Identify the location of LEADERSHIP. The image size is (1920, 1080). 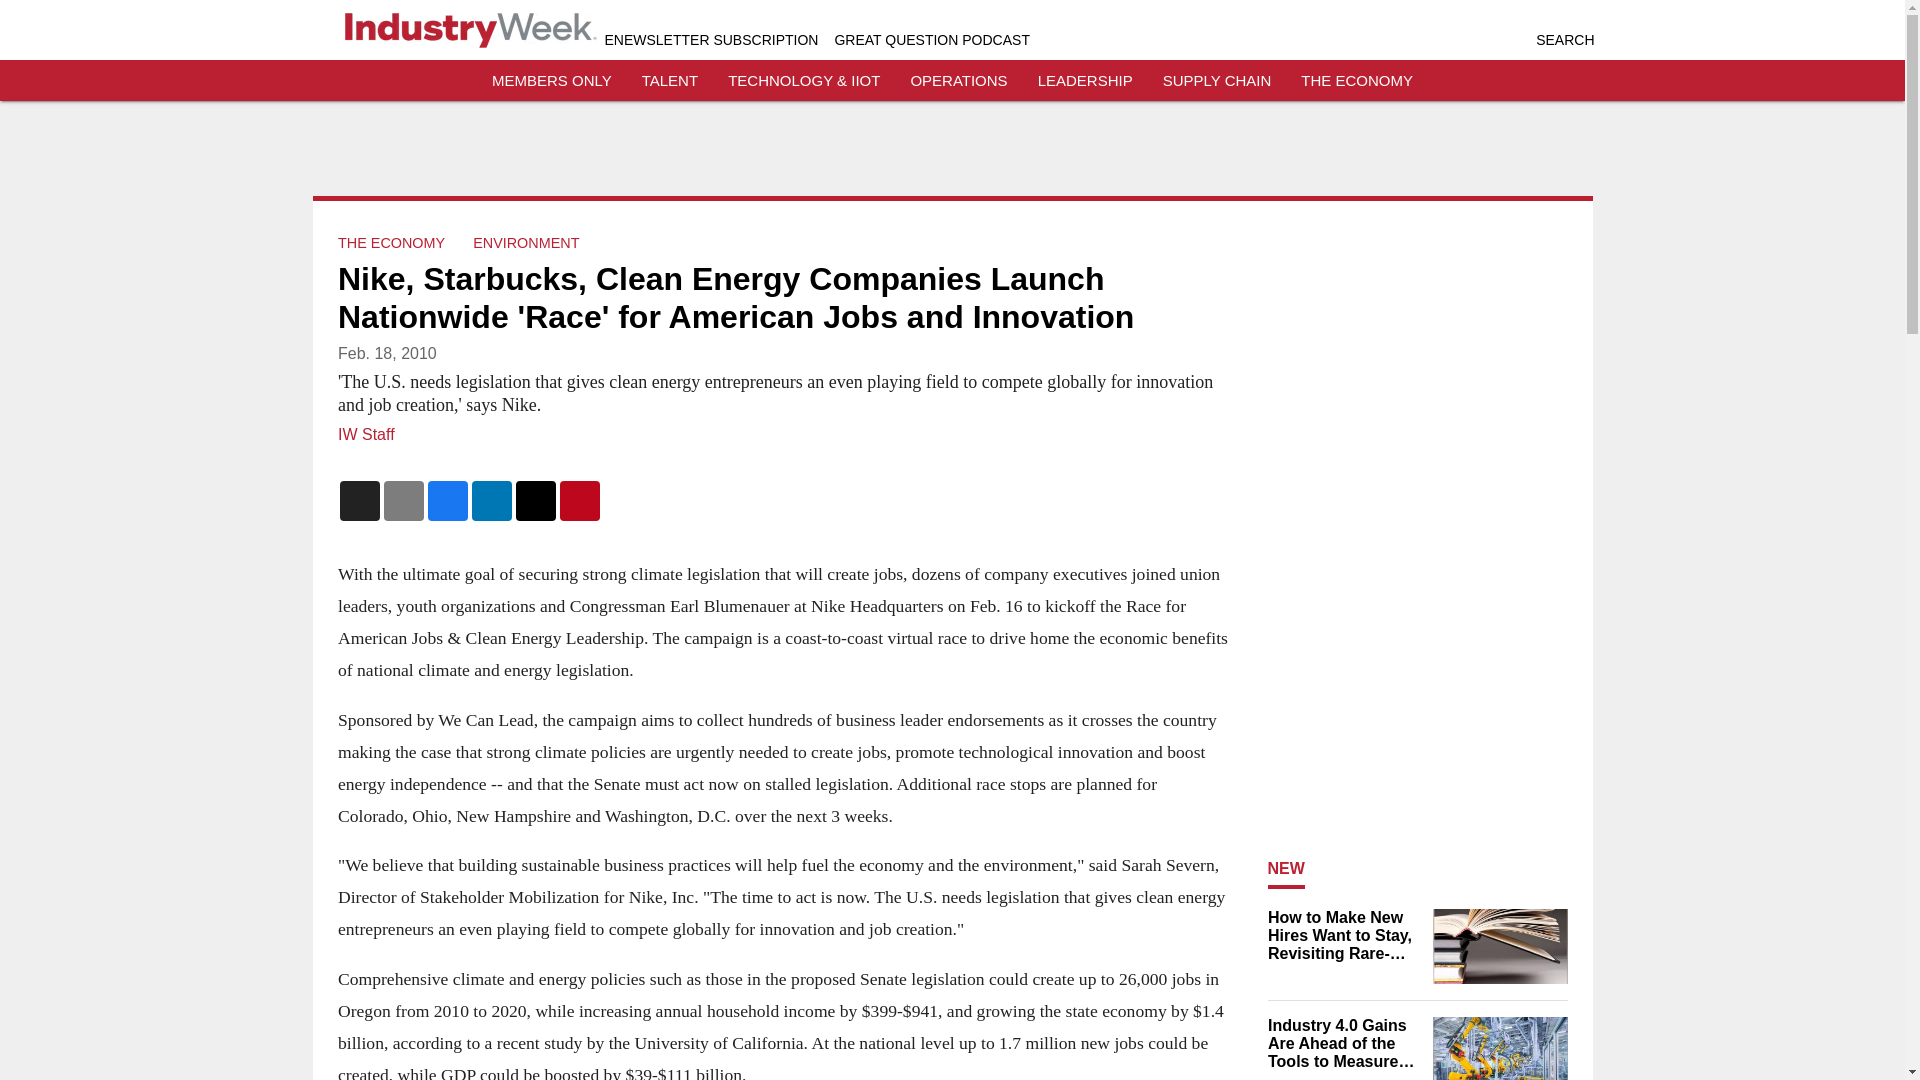
(1085, 80).